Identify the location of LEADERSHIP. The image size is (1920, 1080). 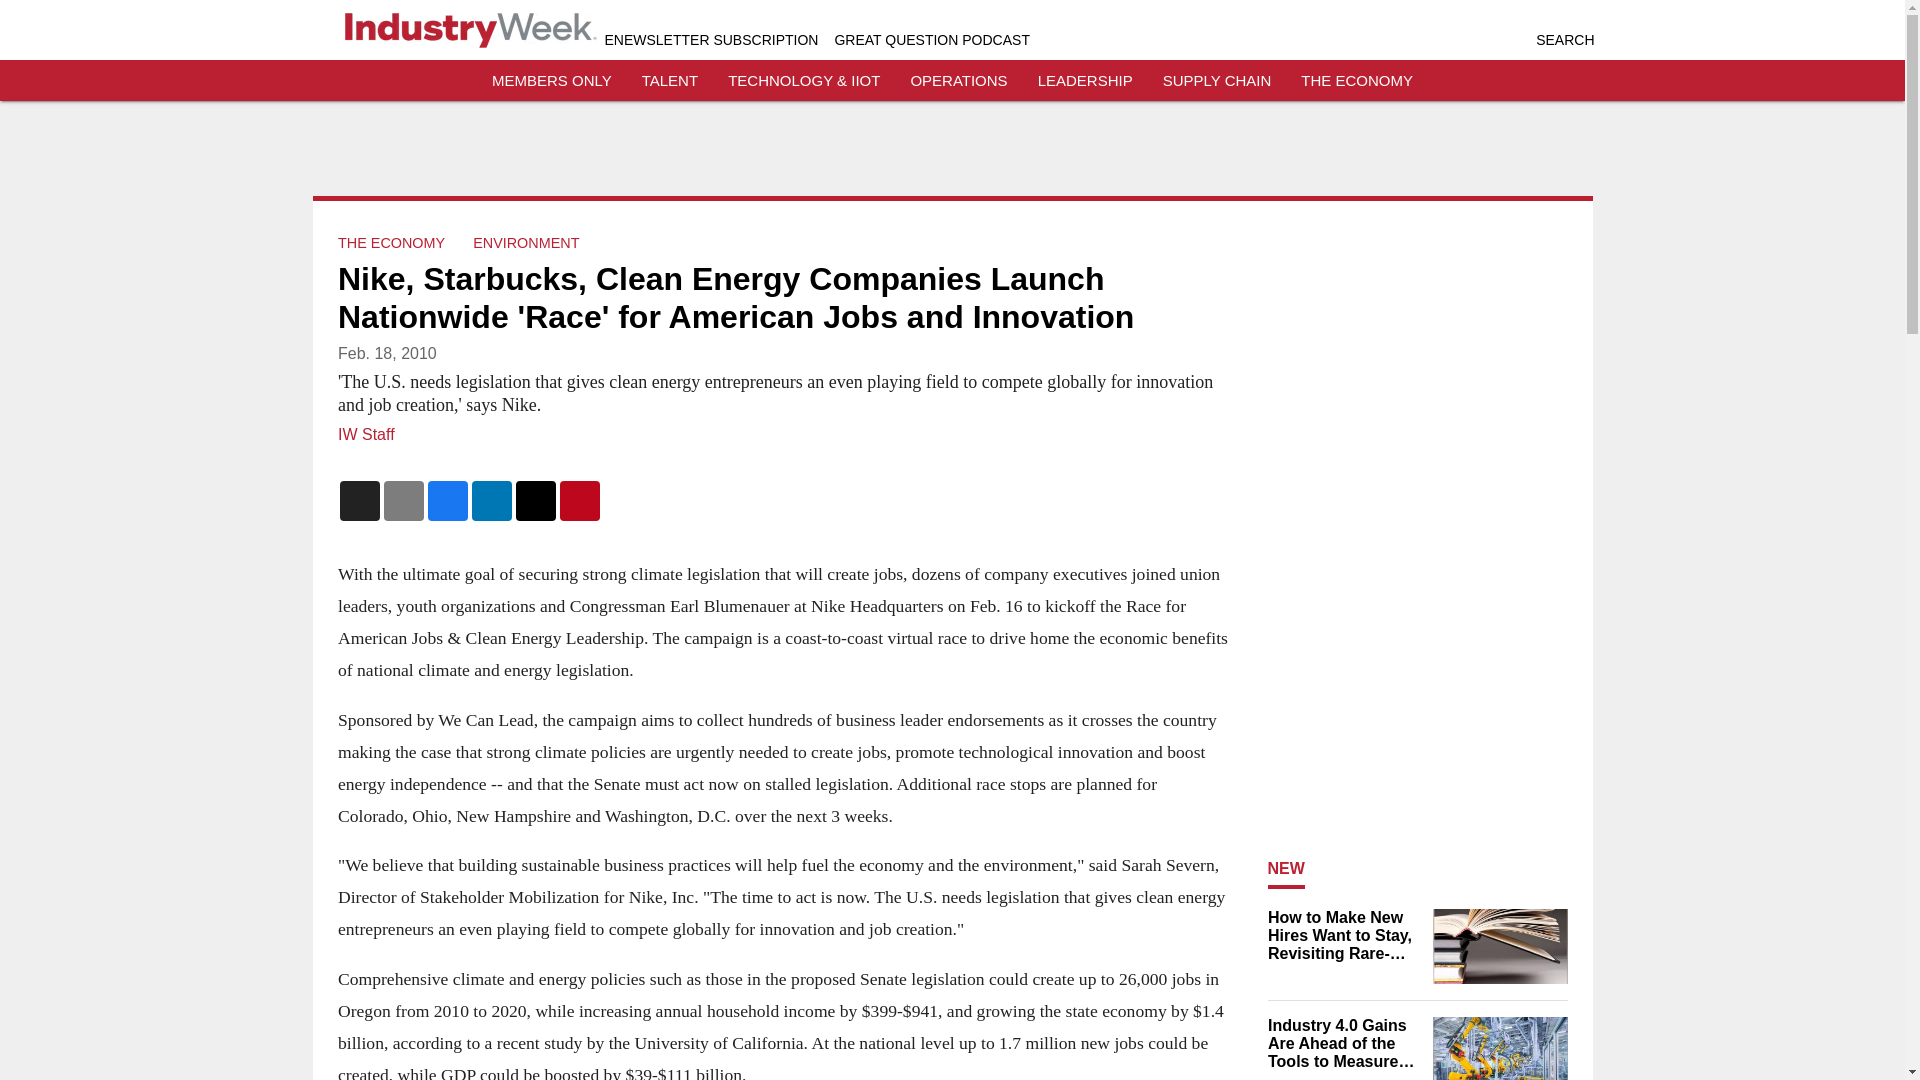
(1085, 80).